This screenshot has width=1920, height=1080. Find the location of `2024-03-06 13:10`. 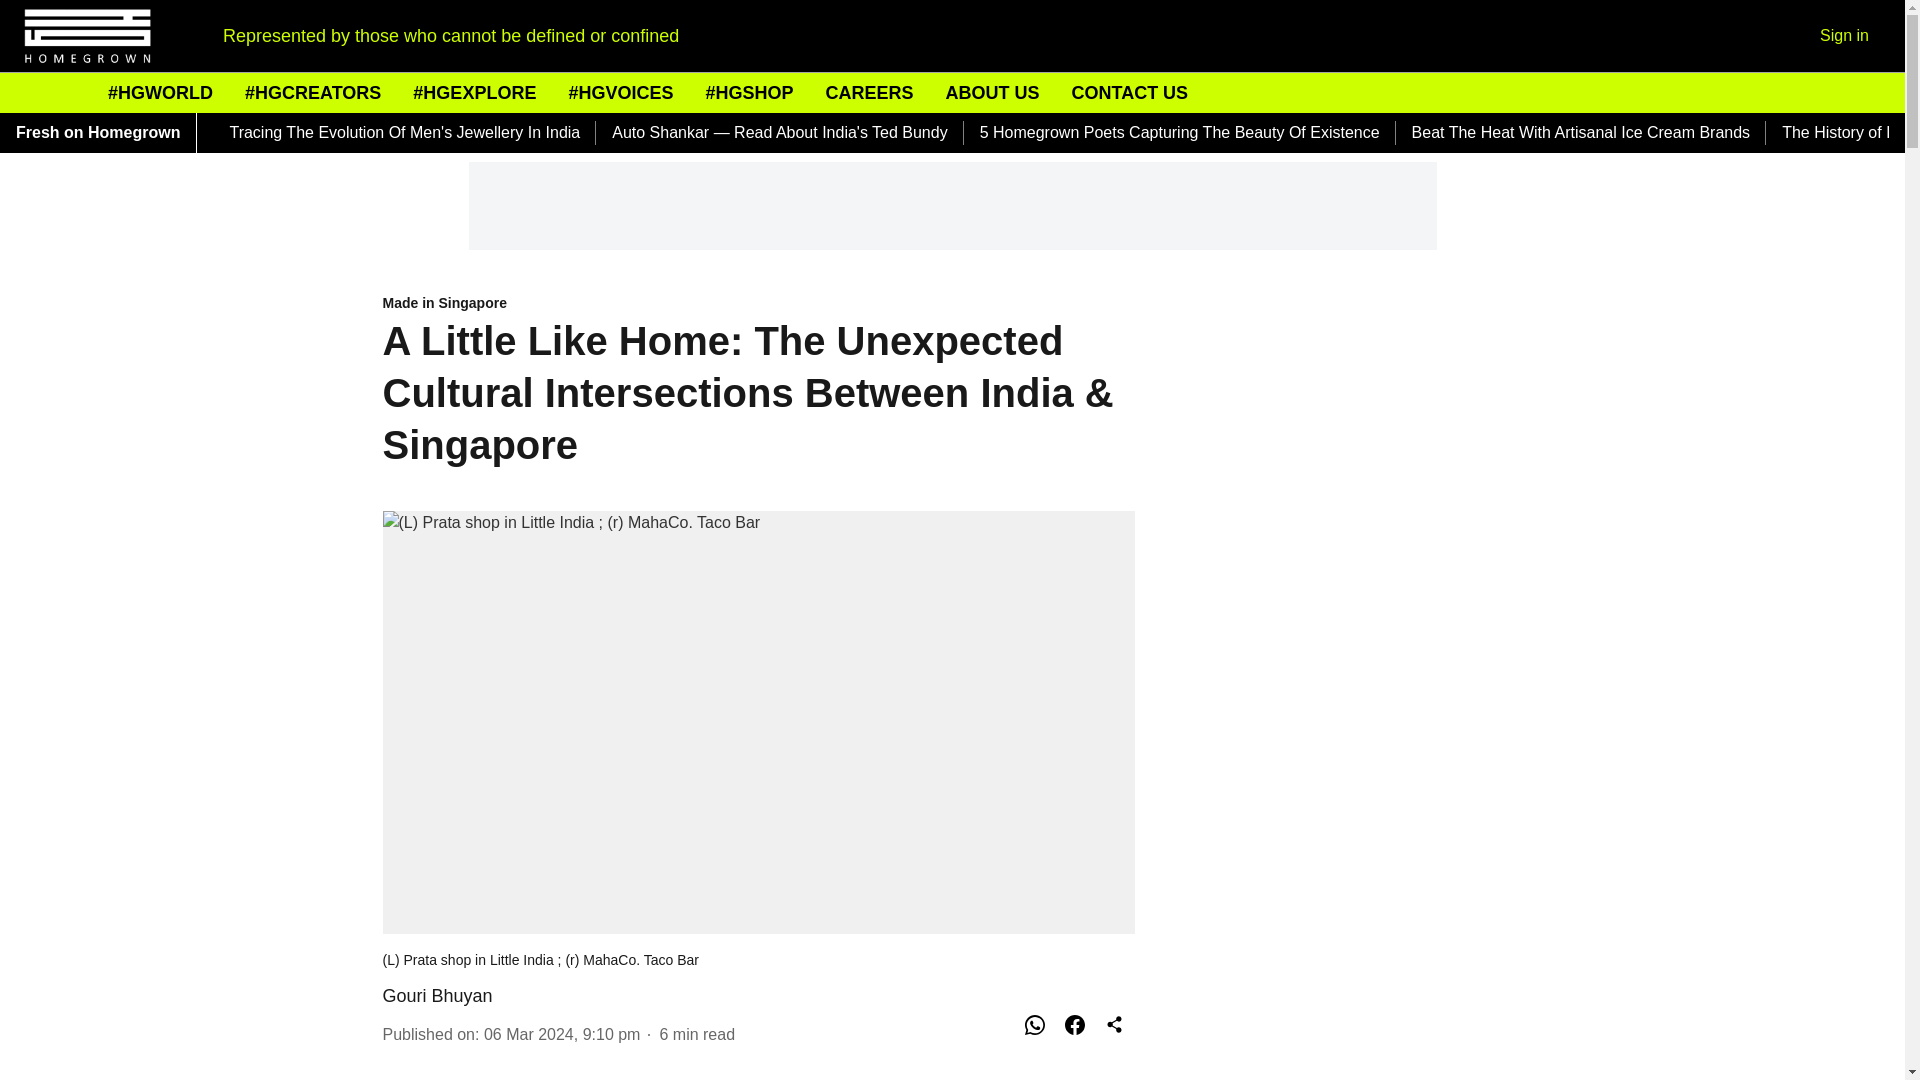

2024-03-06 13:10 is located at coordinates (562, 1034).